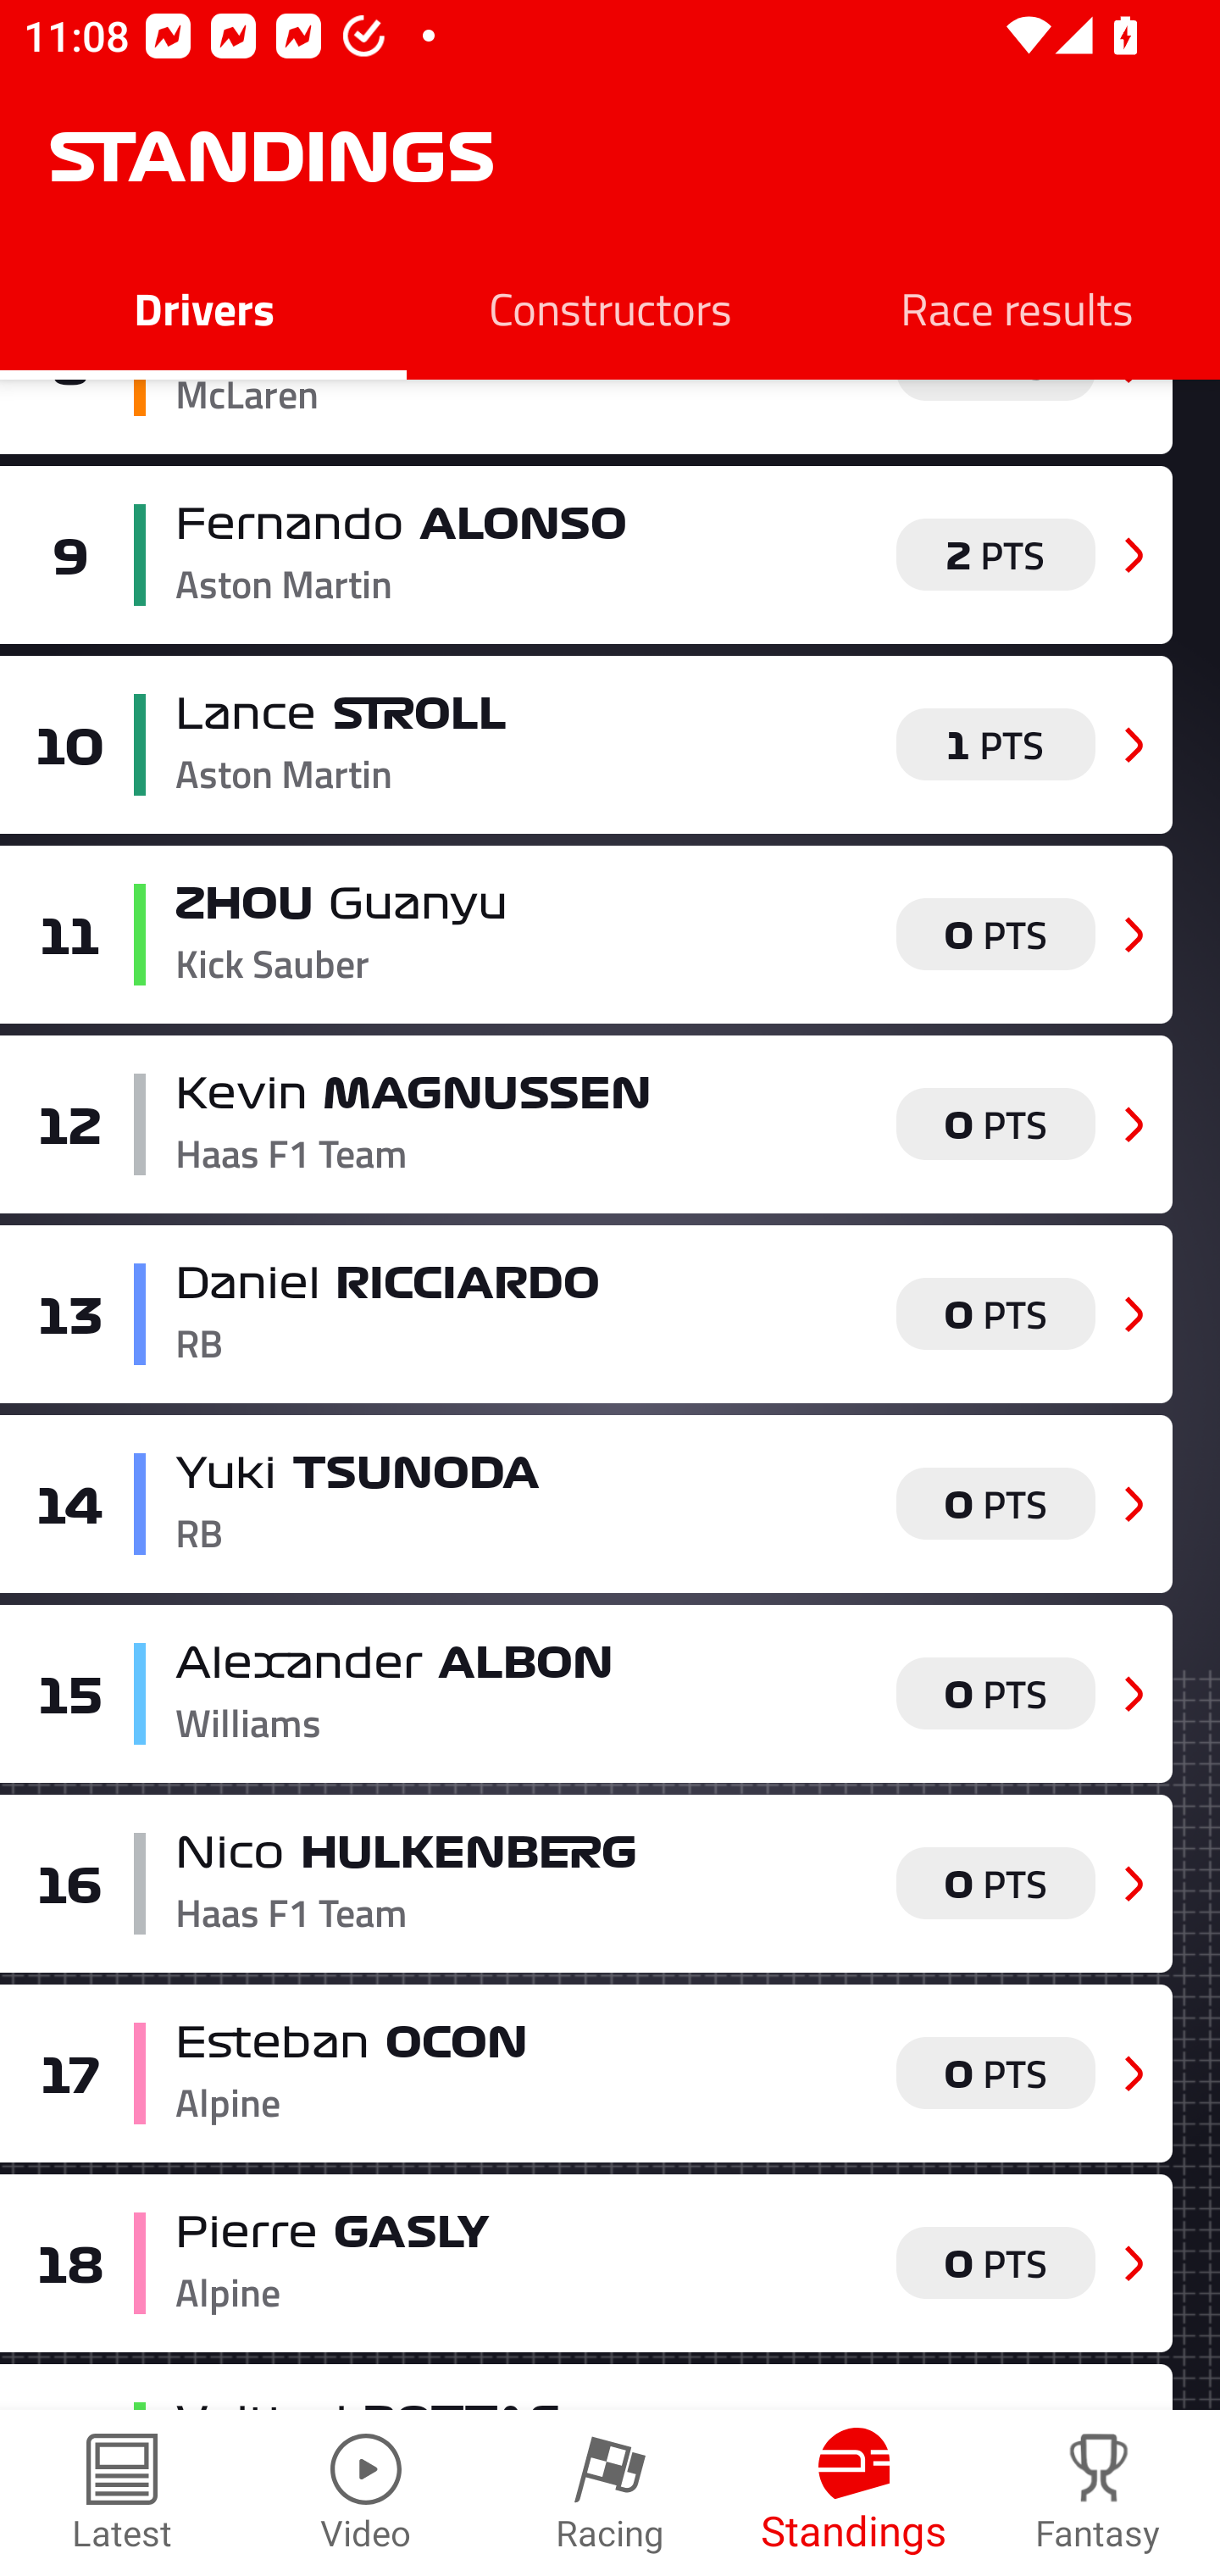 The height and width of the screenshot is (2576, 1220). Describe the element at coordinates (586, 2262) in the screenshot. I see `18 Pierre GASLY Alpine 0 PTS` at that location.